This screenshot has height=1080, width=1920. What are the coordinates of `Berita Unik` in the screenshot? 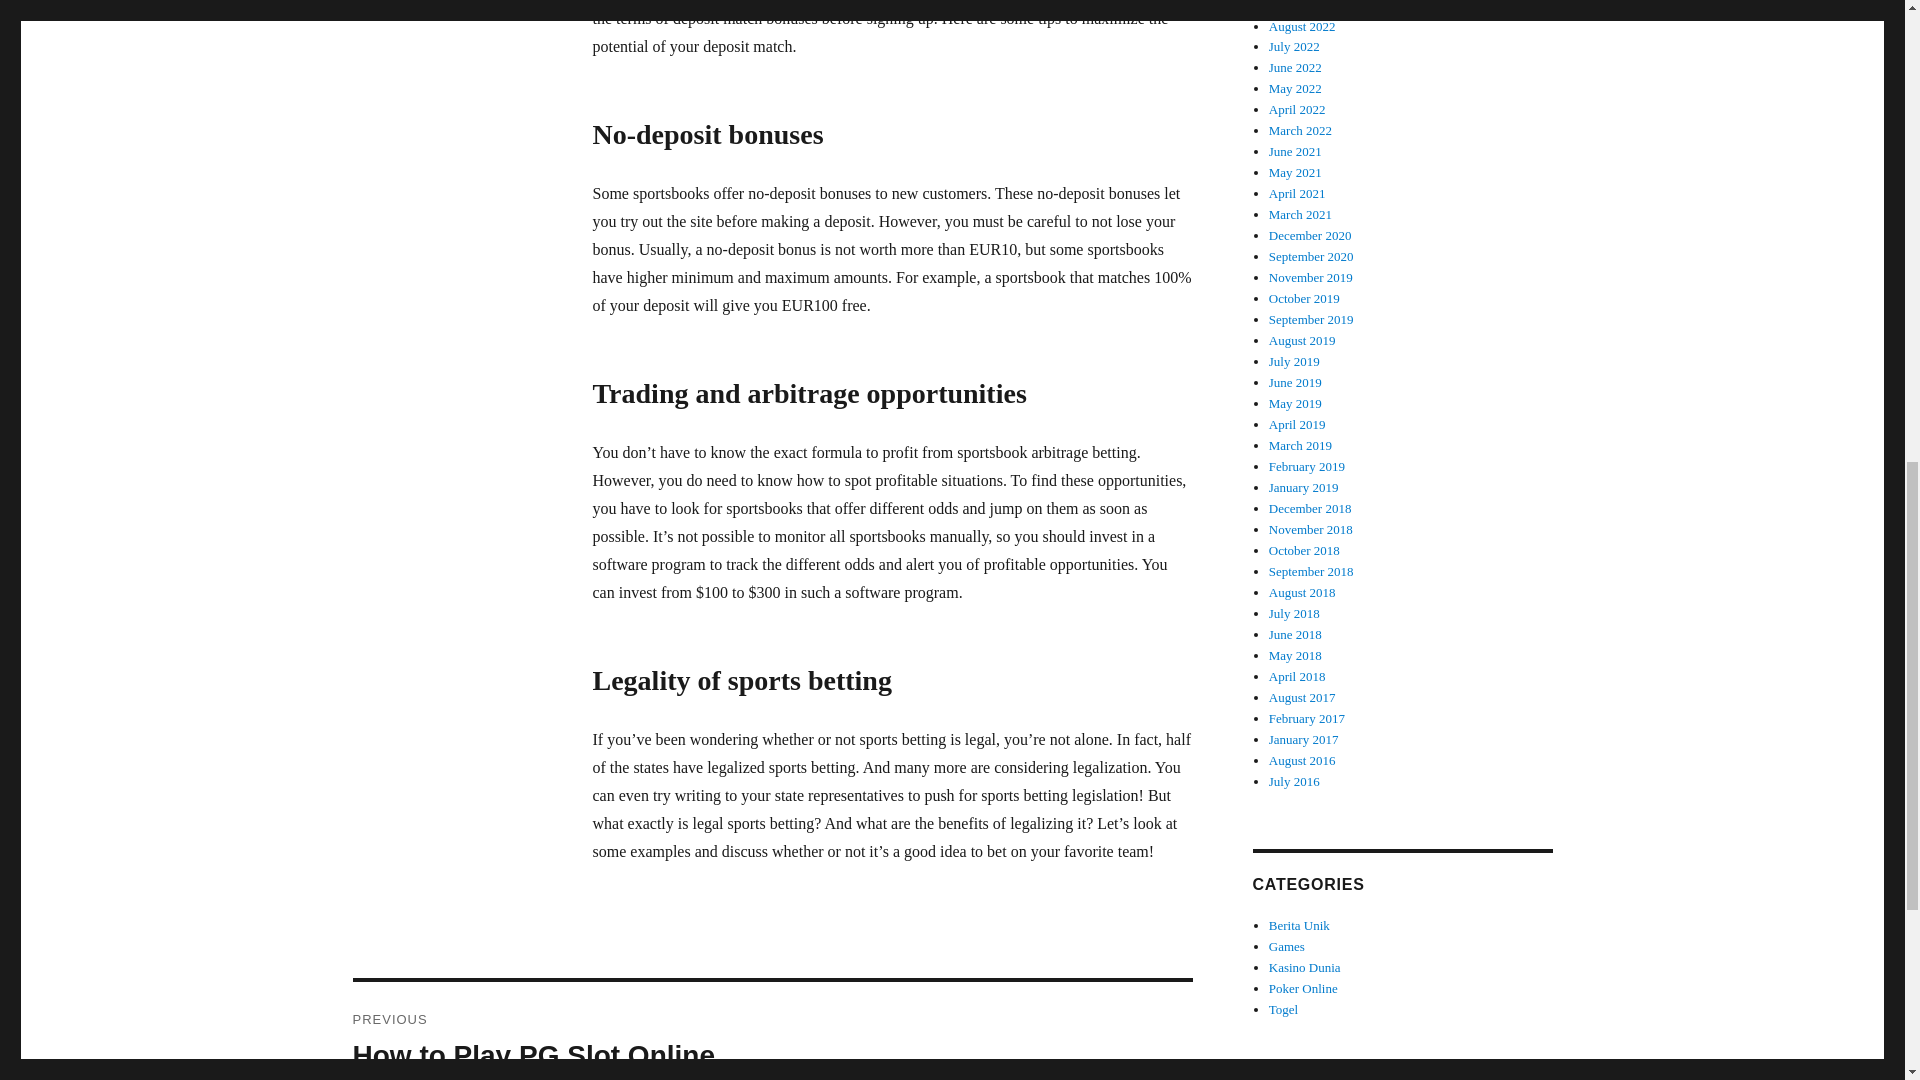 It's located at (772, 1030).